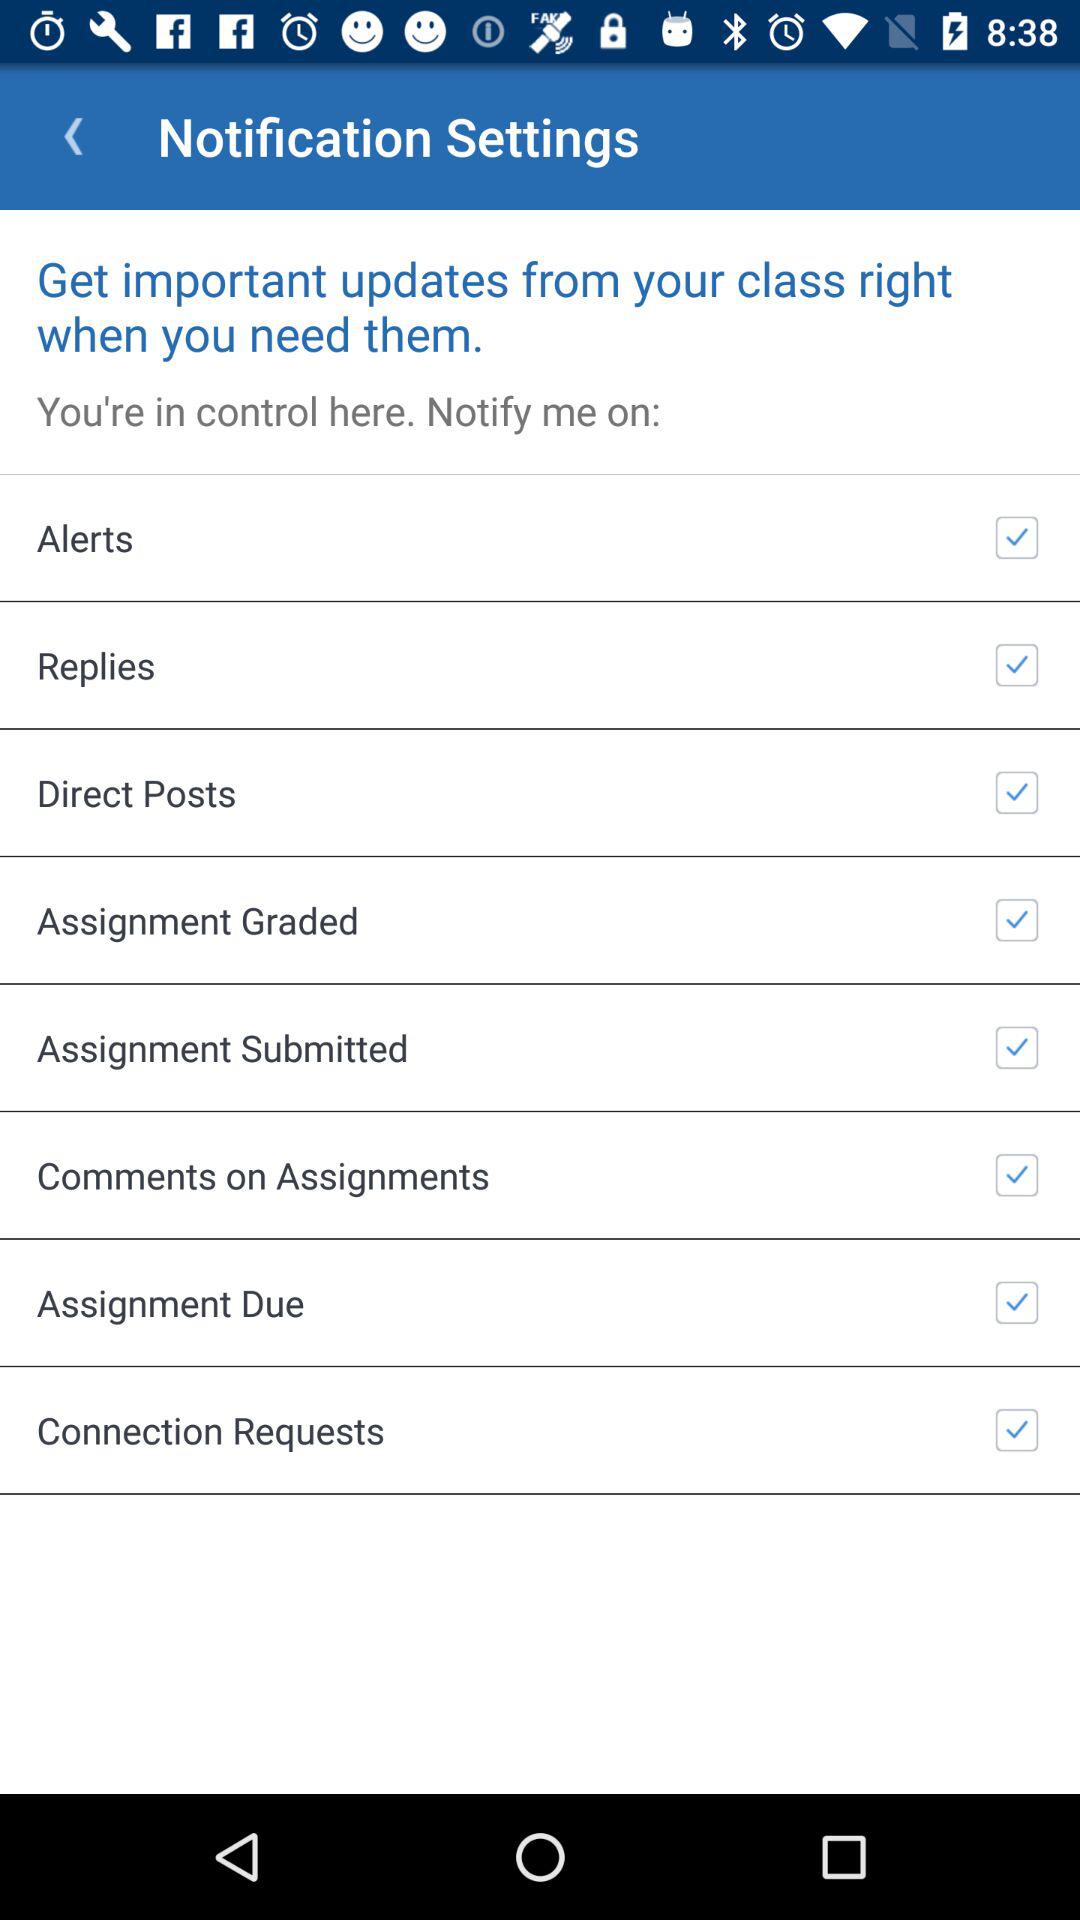  Describe the element at coordinates (540, 1302) in the screenshot. I see `flip to assignment due` at that location.